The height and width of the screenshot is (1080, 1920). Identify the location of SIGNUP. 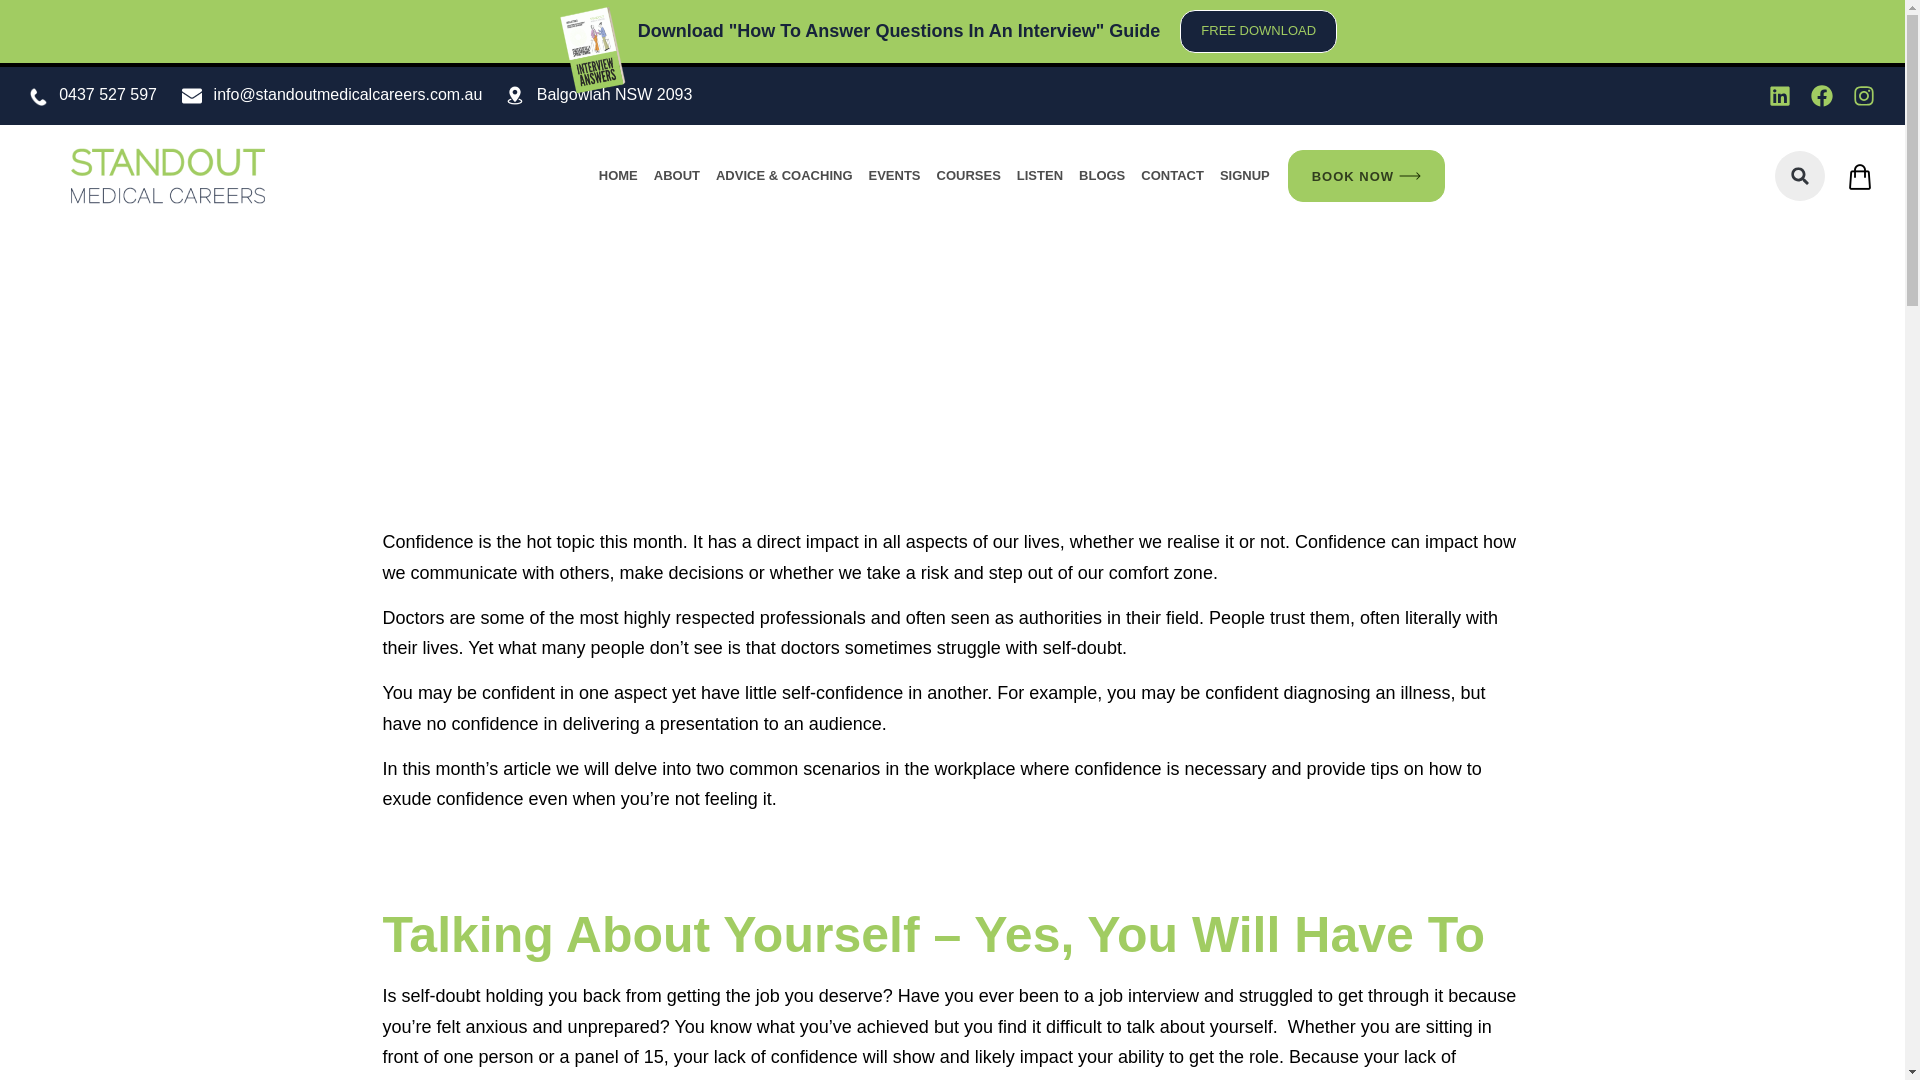
(1244, 176).